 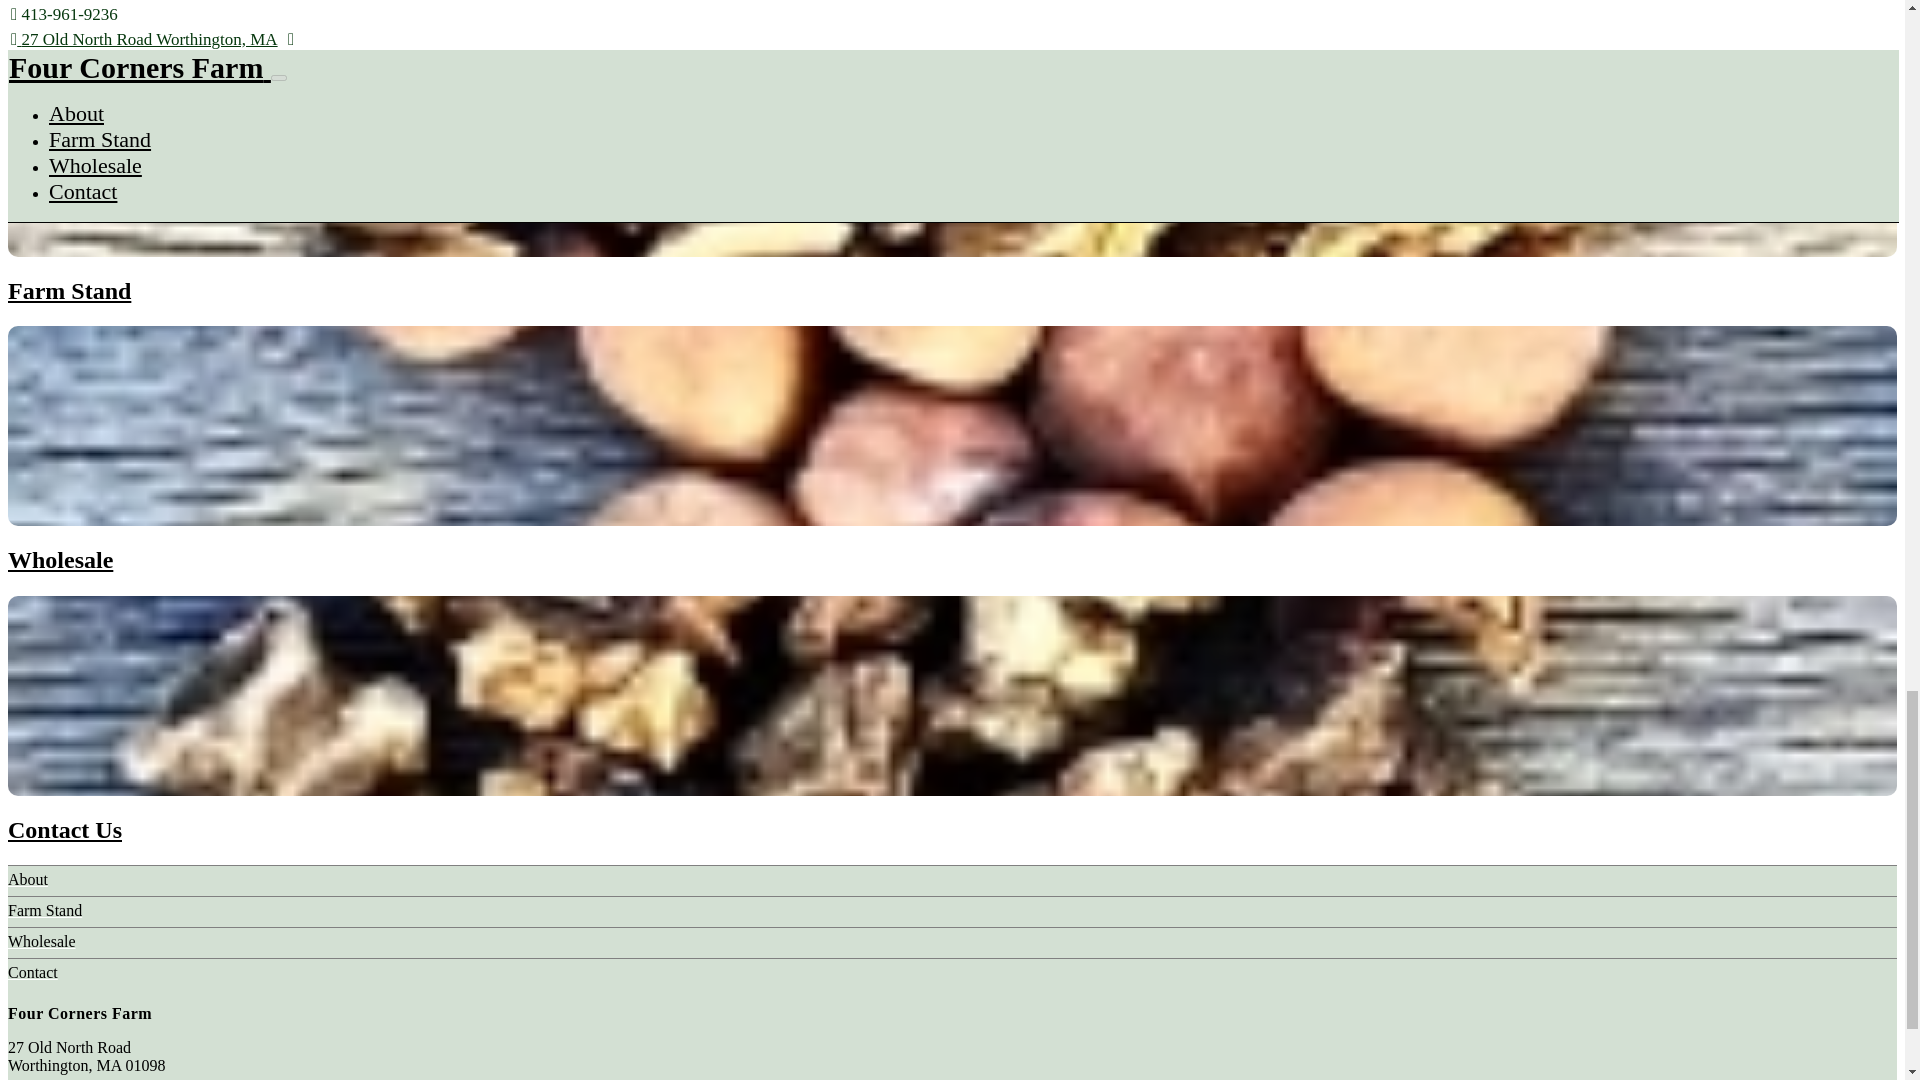 What do you see at coordinates (60, 560) in the screenshot?
I see `Wholesale` at bounding box center [60, 560].